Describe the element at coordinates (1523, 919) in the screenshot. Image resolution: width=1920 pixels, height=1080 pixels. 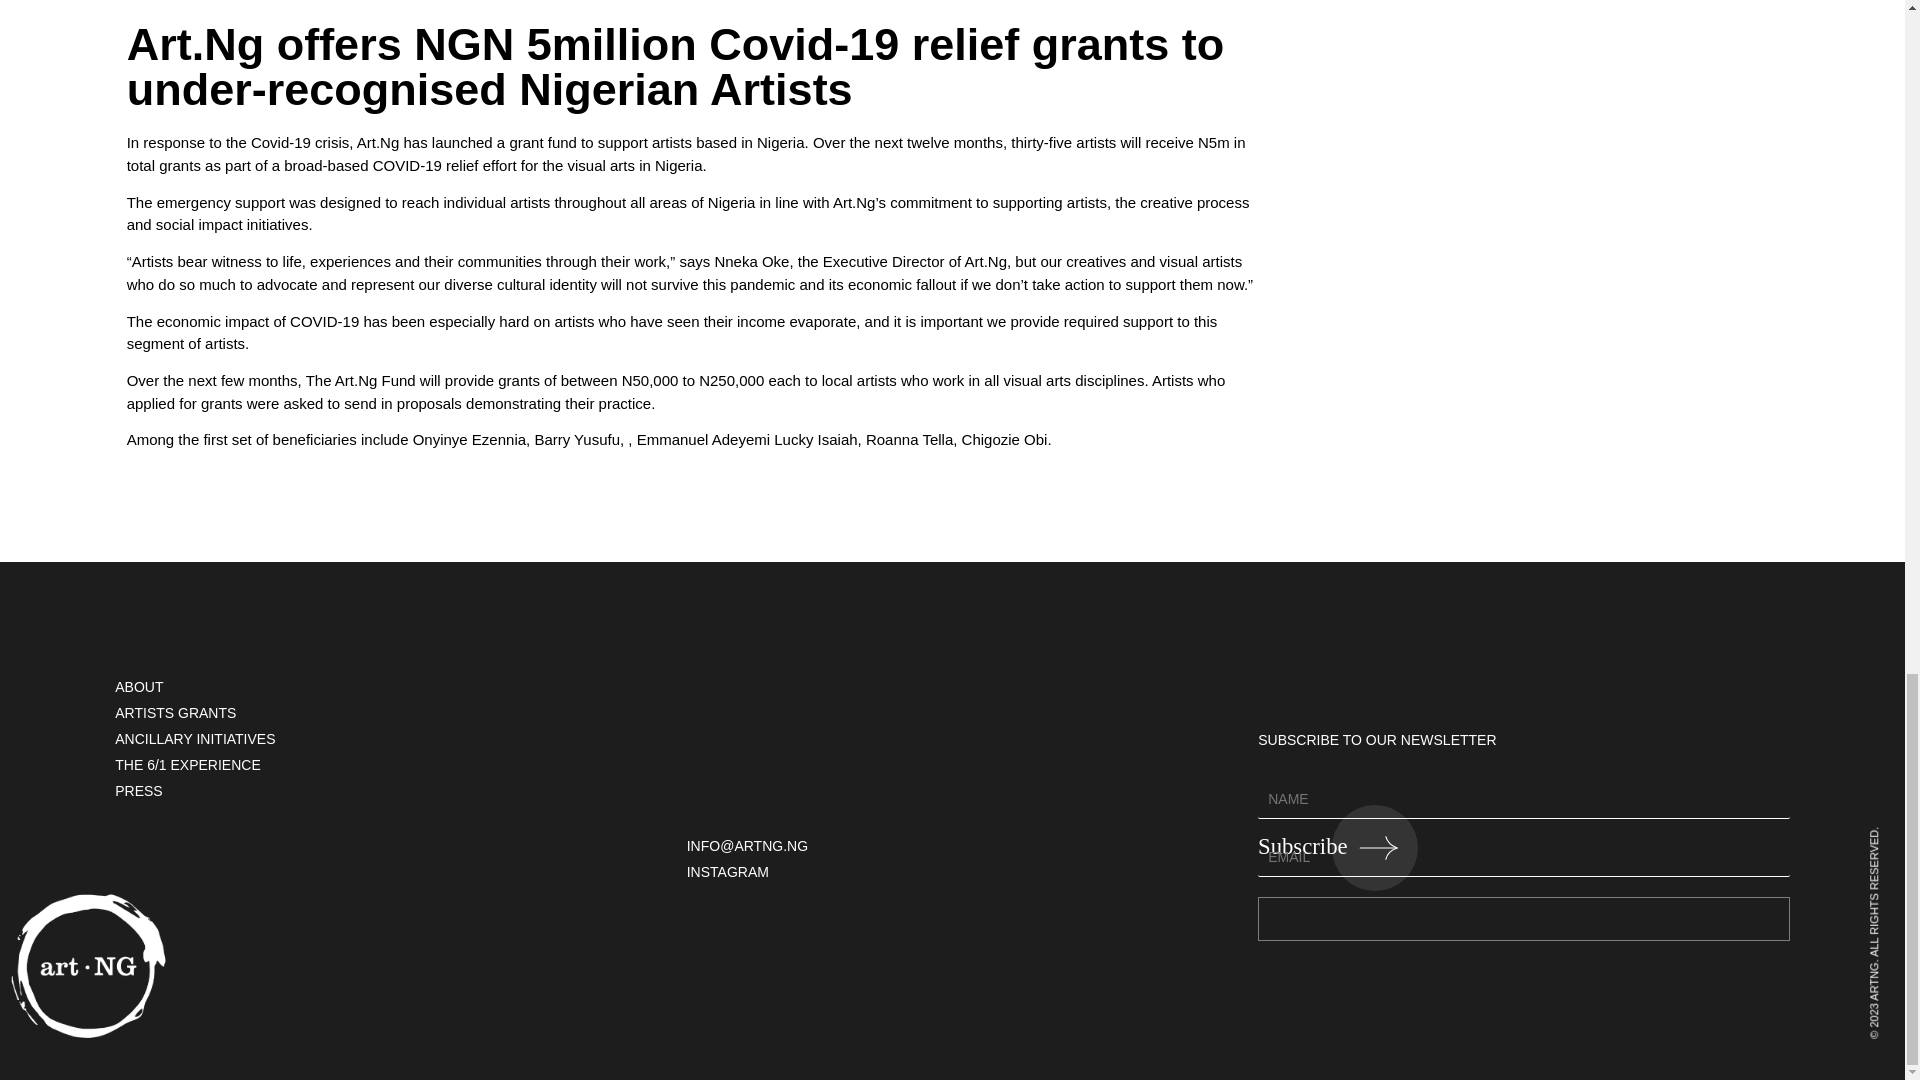
I see `SUBSCRIBE` at that location.